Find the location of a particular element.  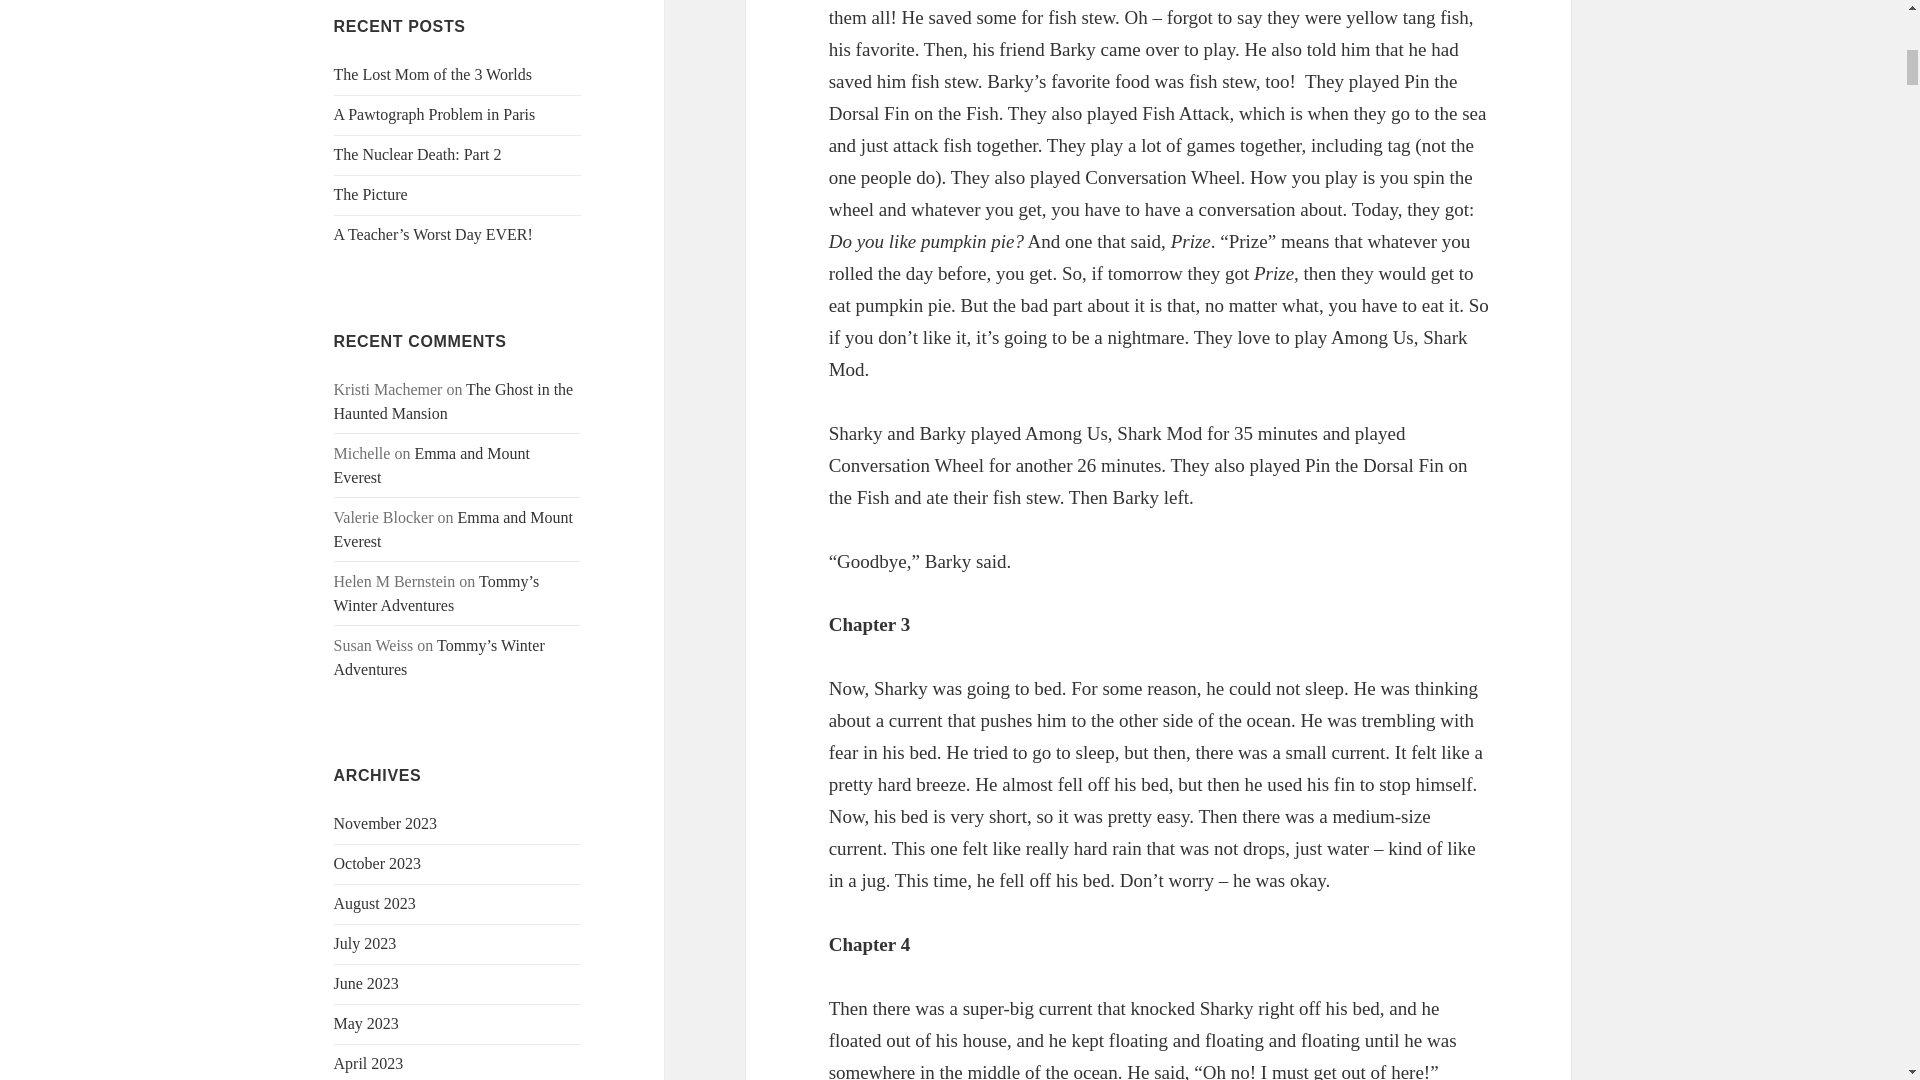

August 2023 is located at coordinates (375, 903).